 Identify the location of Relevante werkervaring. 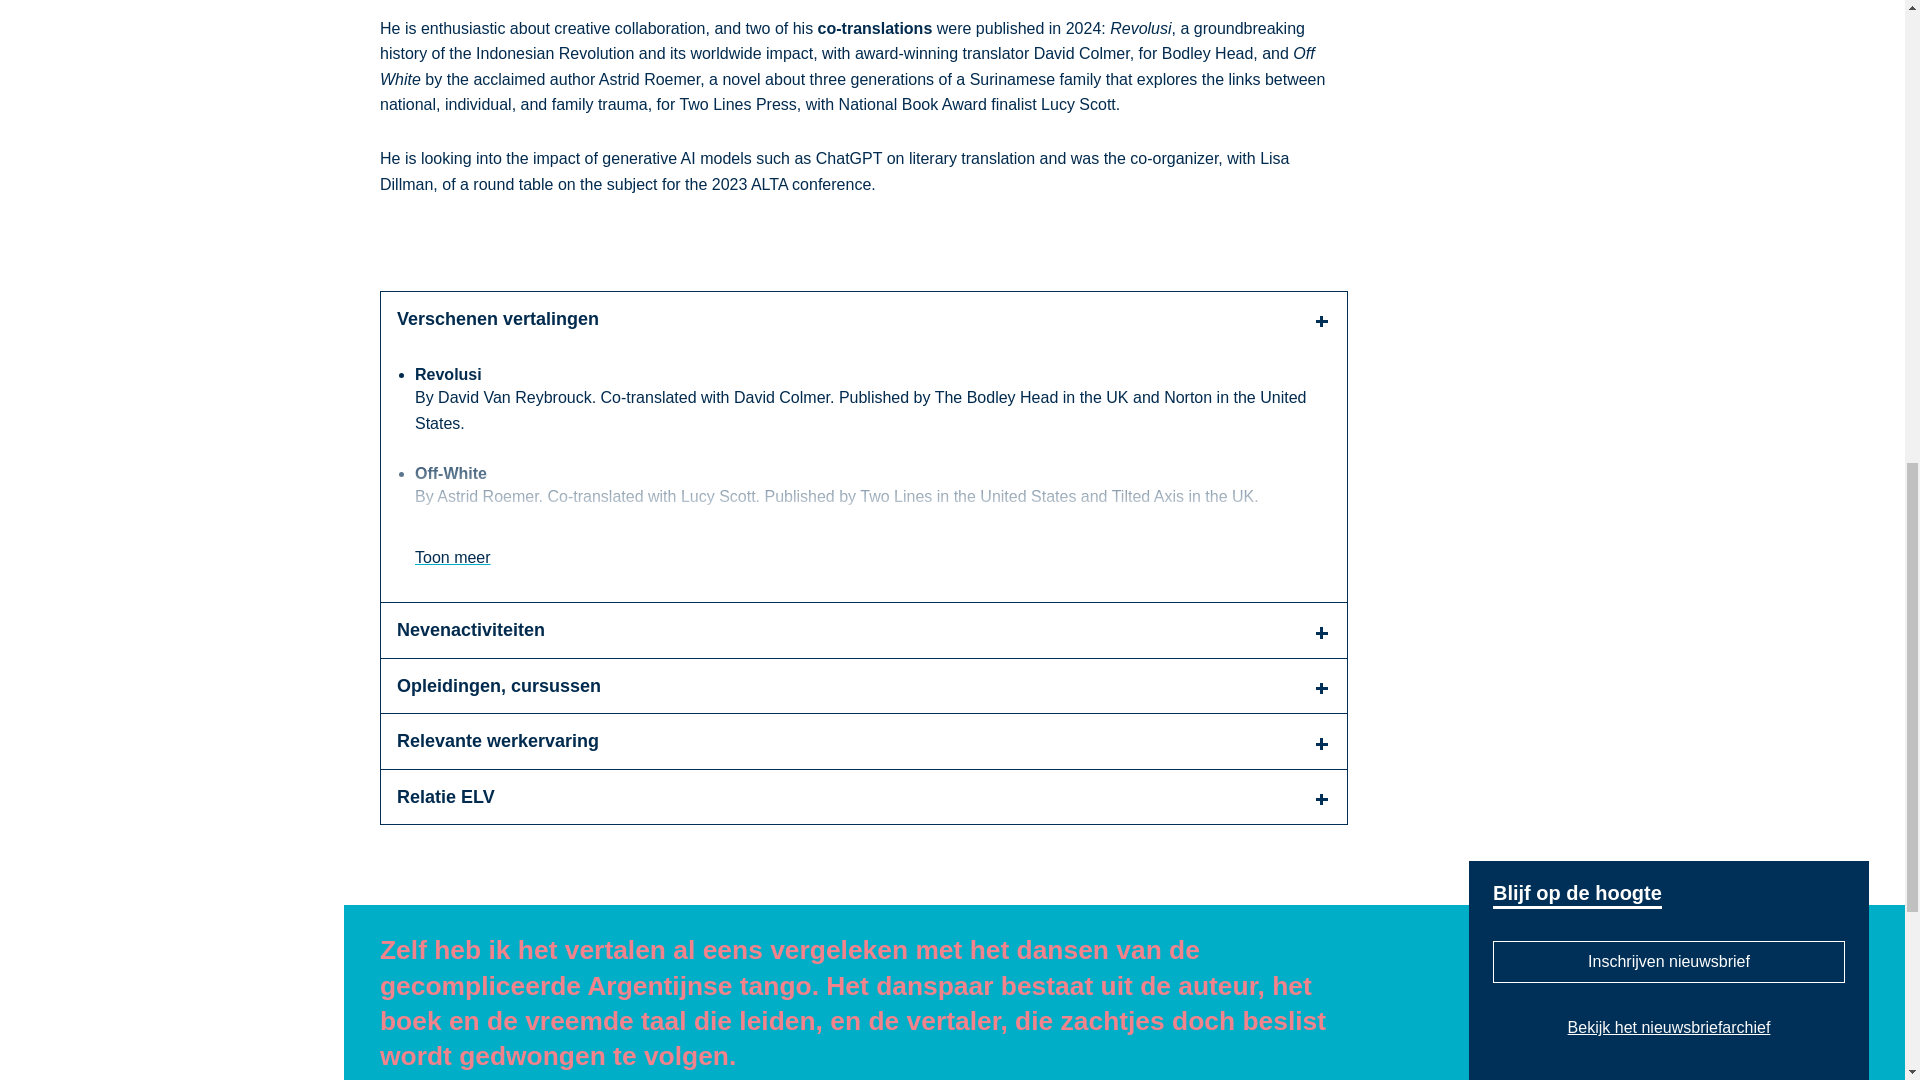
(864, 740).